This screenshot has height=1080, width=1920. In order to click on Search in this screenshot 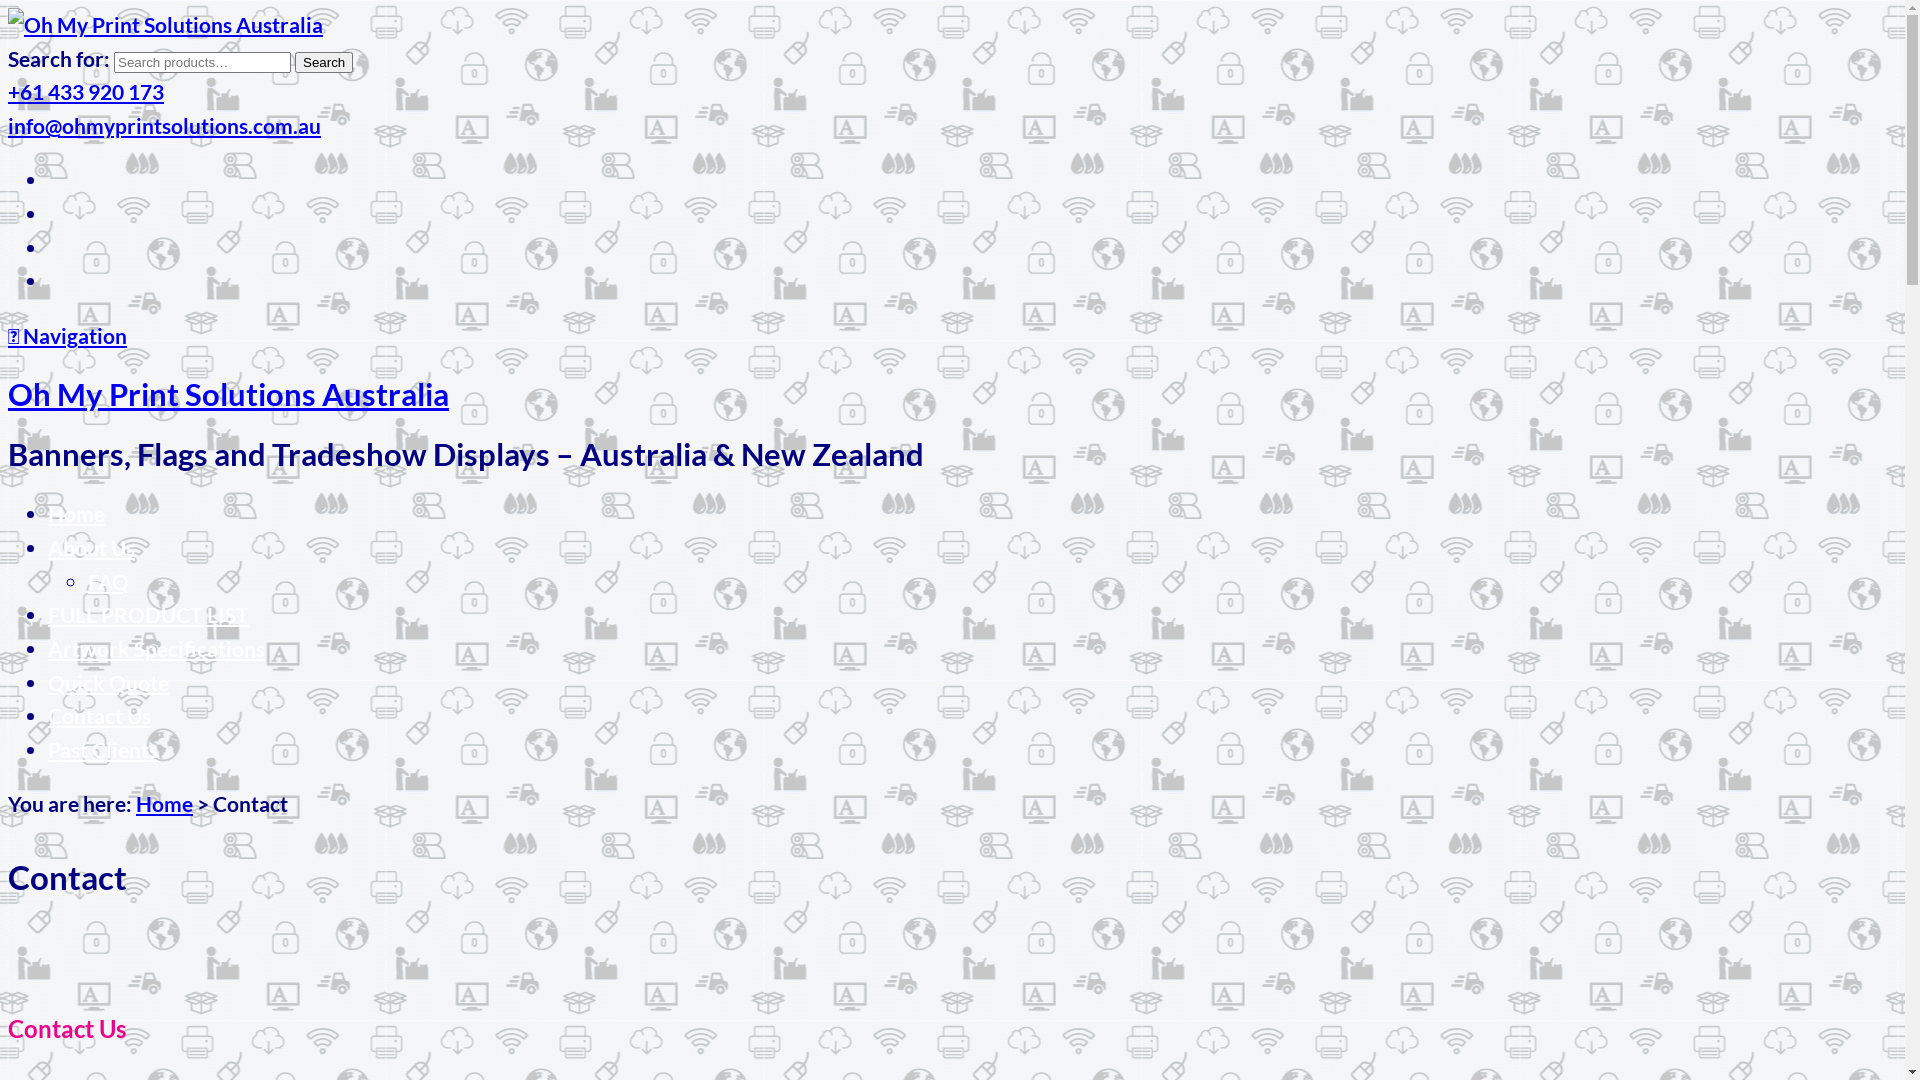, I will do `click(324, 62)`.